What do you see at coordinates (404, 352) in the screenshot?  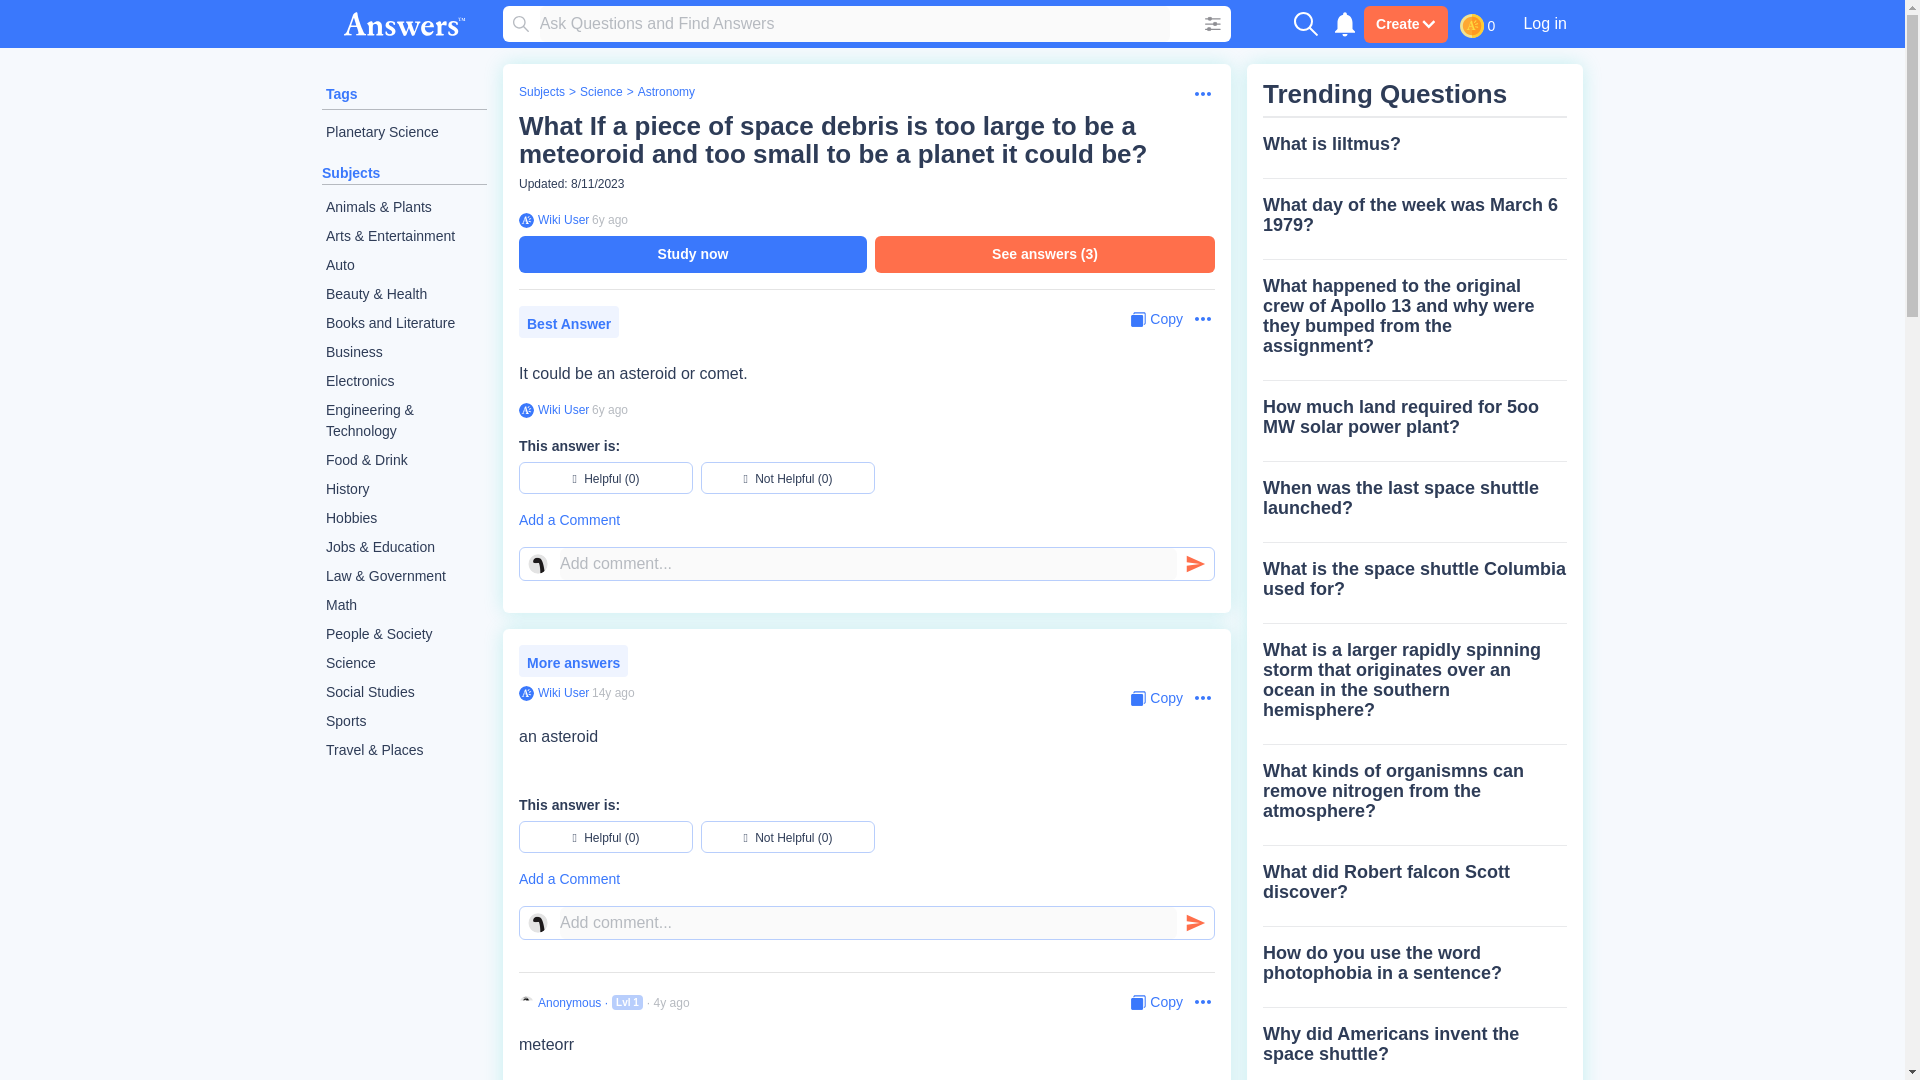 I see `Business` at bounding box center [404, 352].